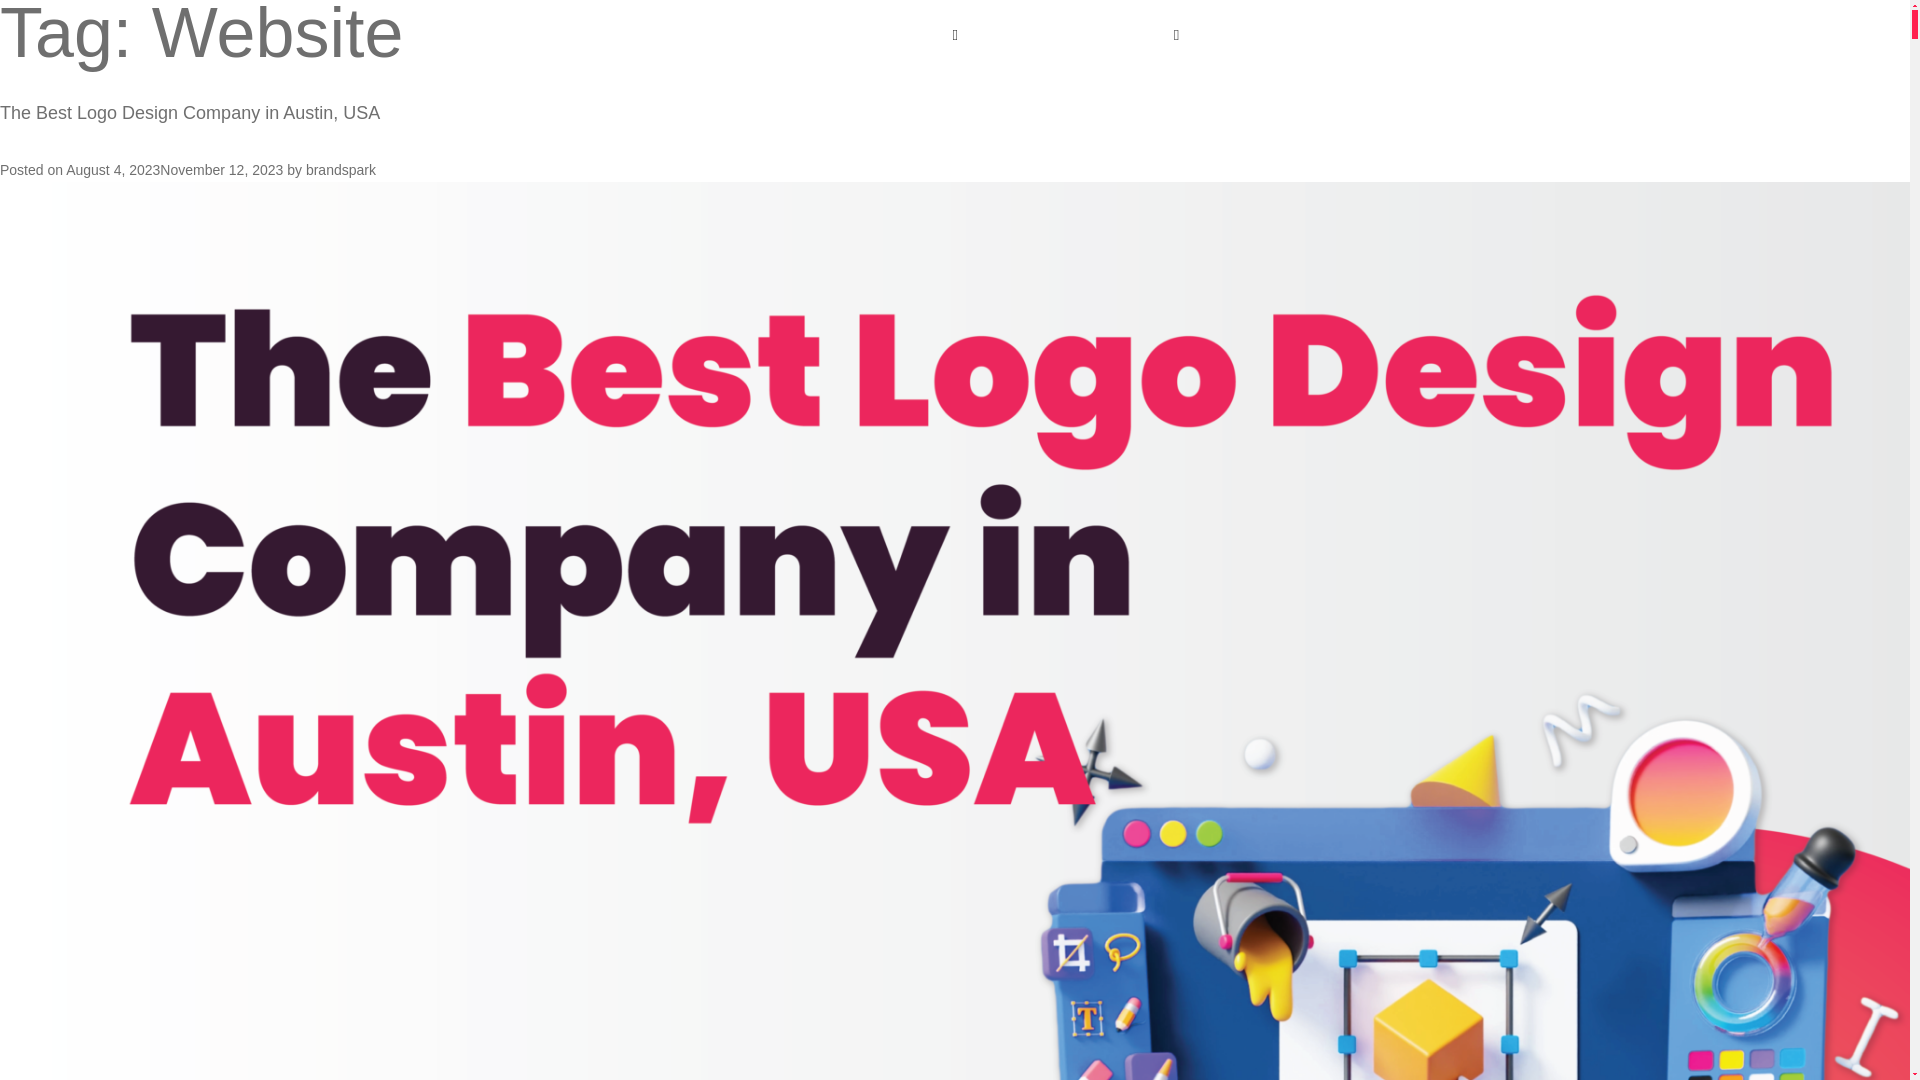  Describe the element at coordinates (1304, 36) in the screenshot. I see `PORTFOLIO` at that location.